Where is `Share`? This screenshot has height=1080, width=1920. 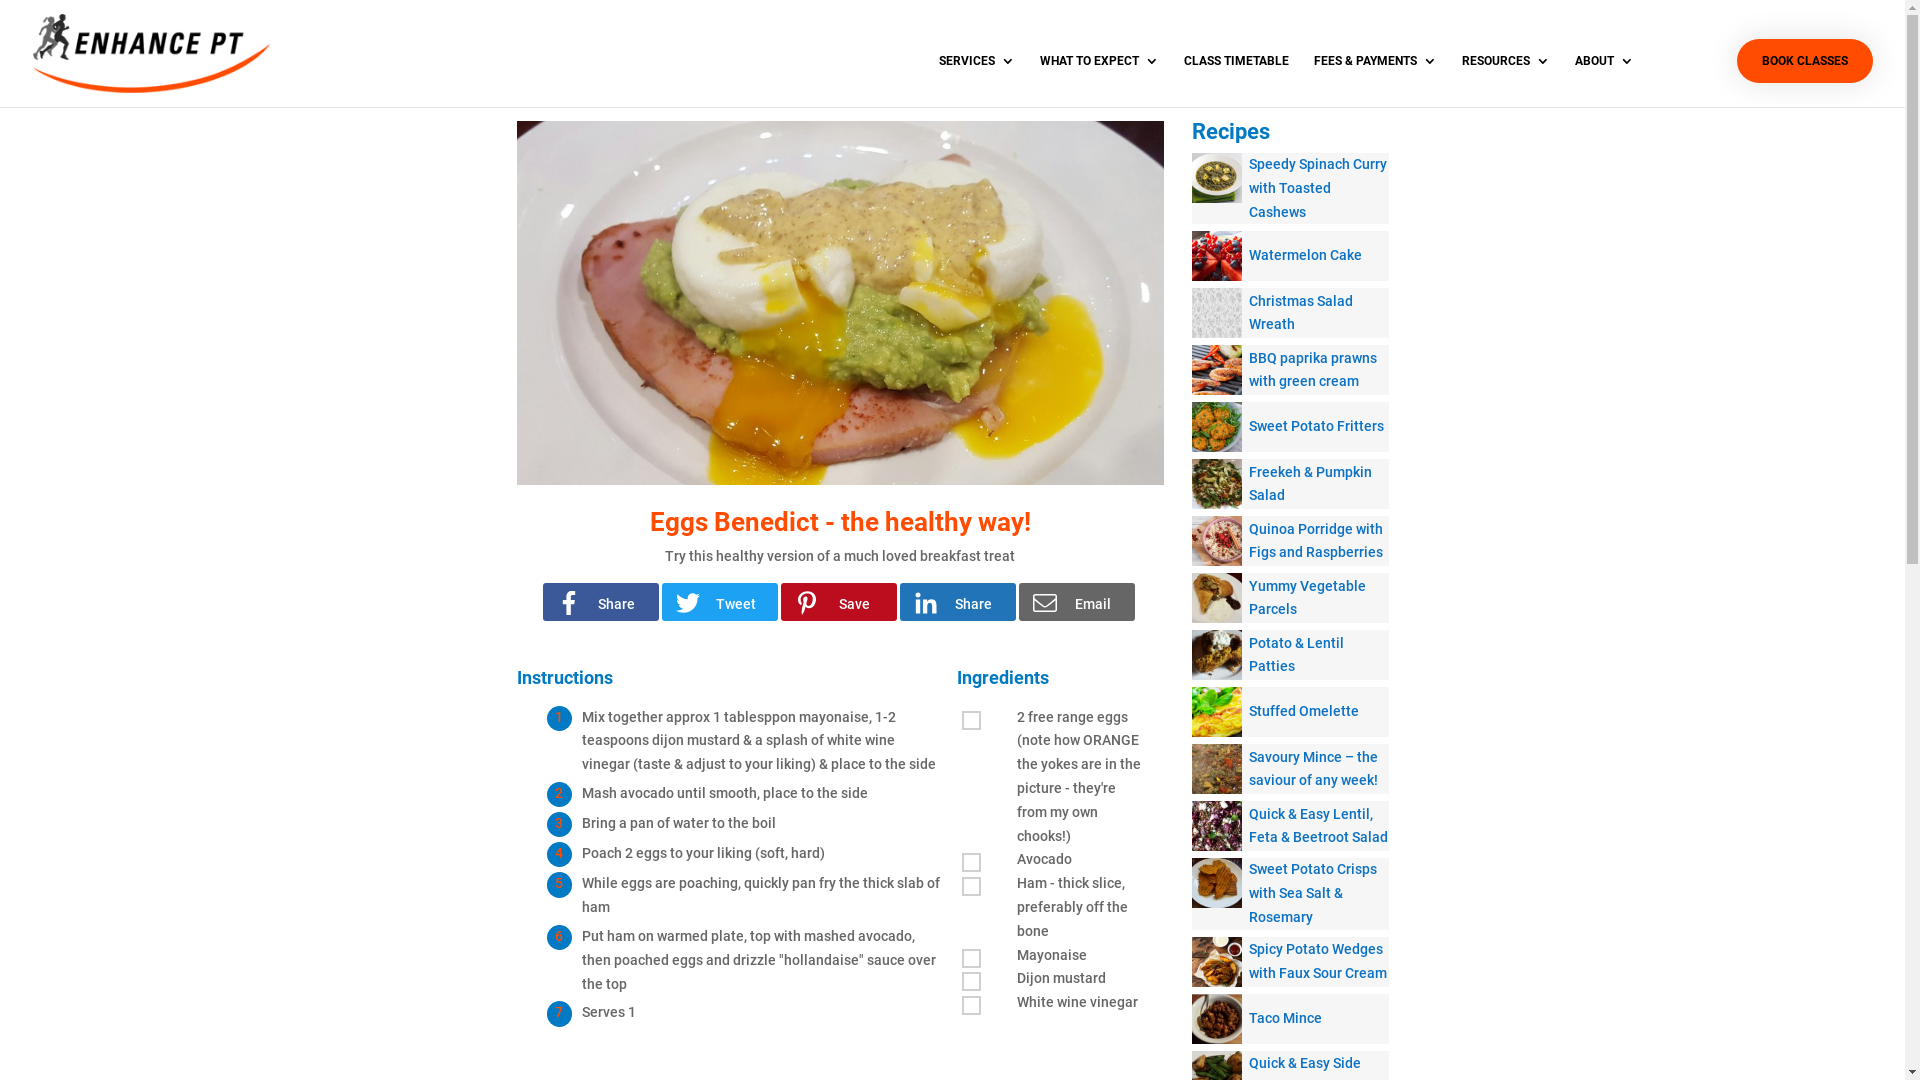 Share is located at coordinates (600, 602).